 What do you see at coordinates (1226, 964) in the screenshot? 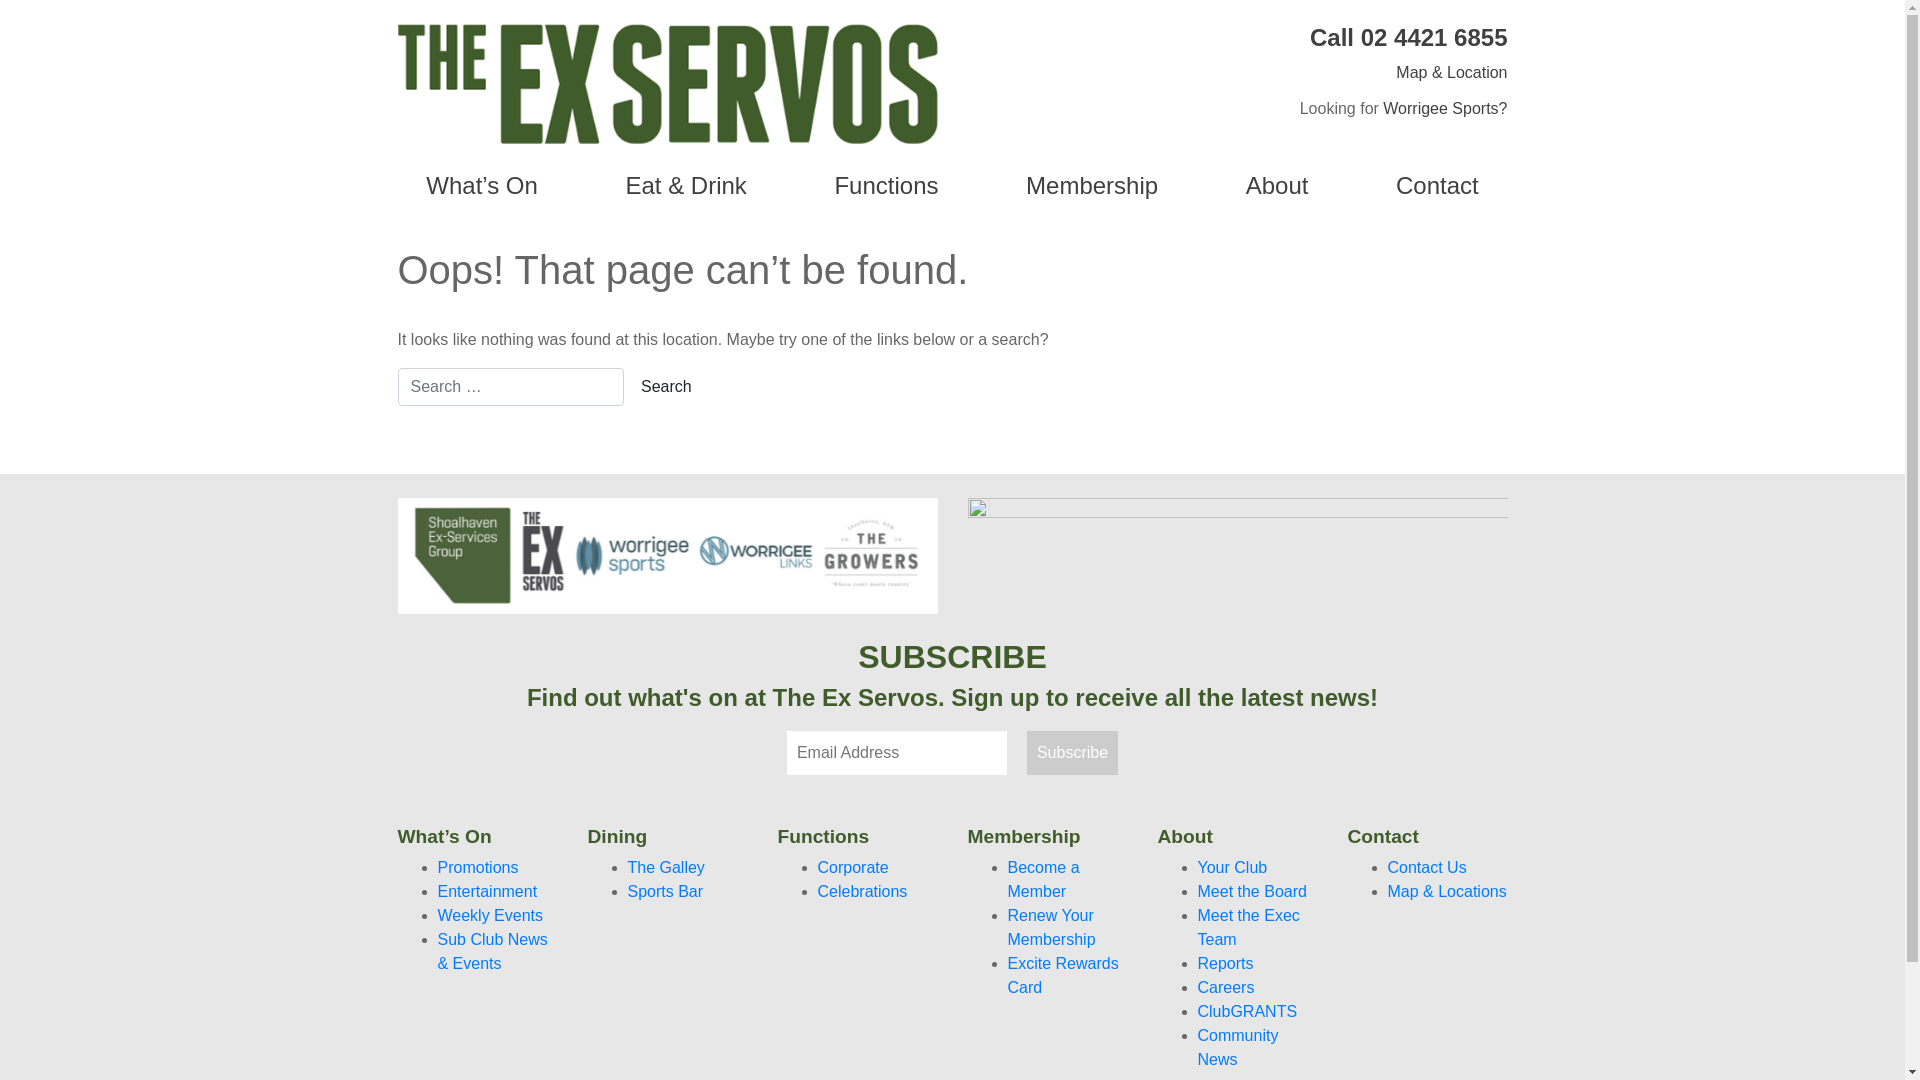
I see `Reports` at bounding box center [1226, 964].